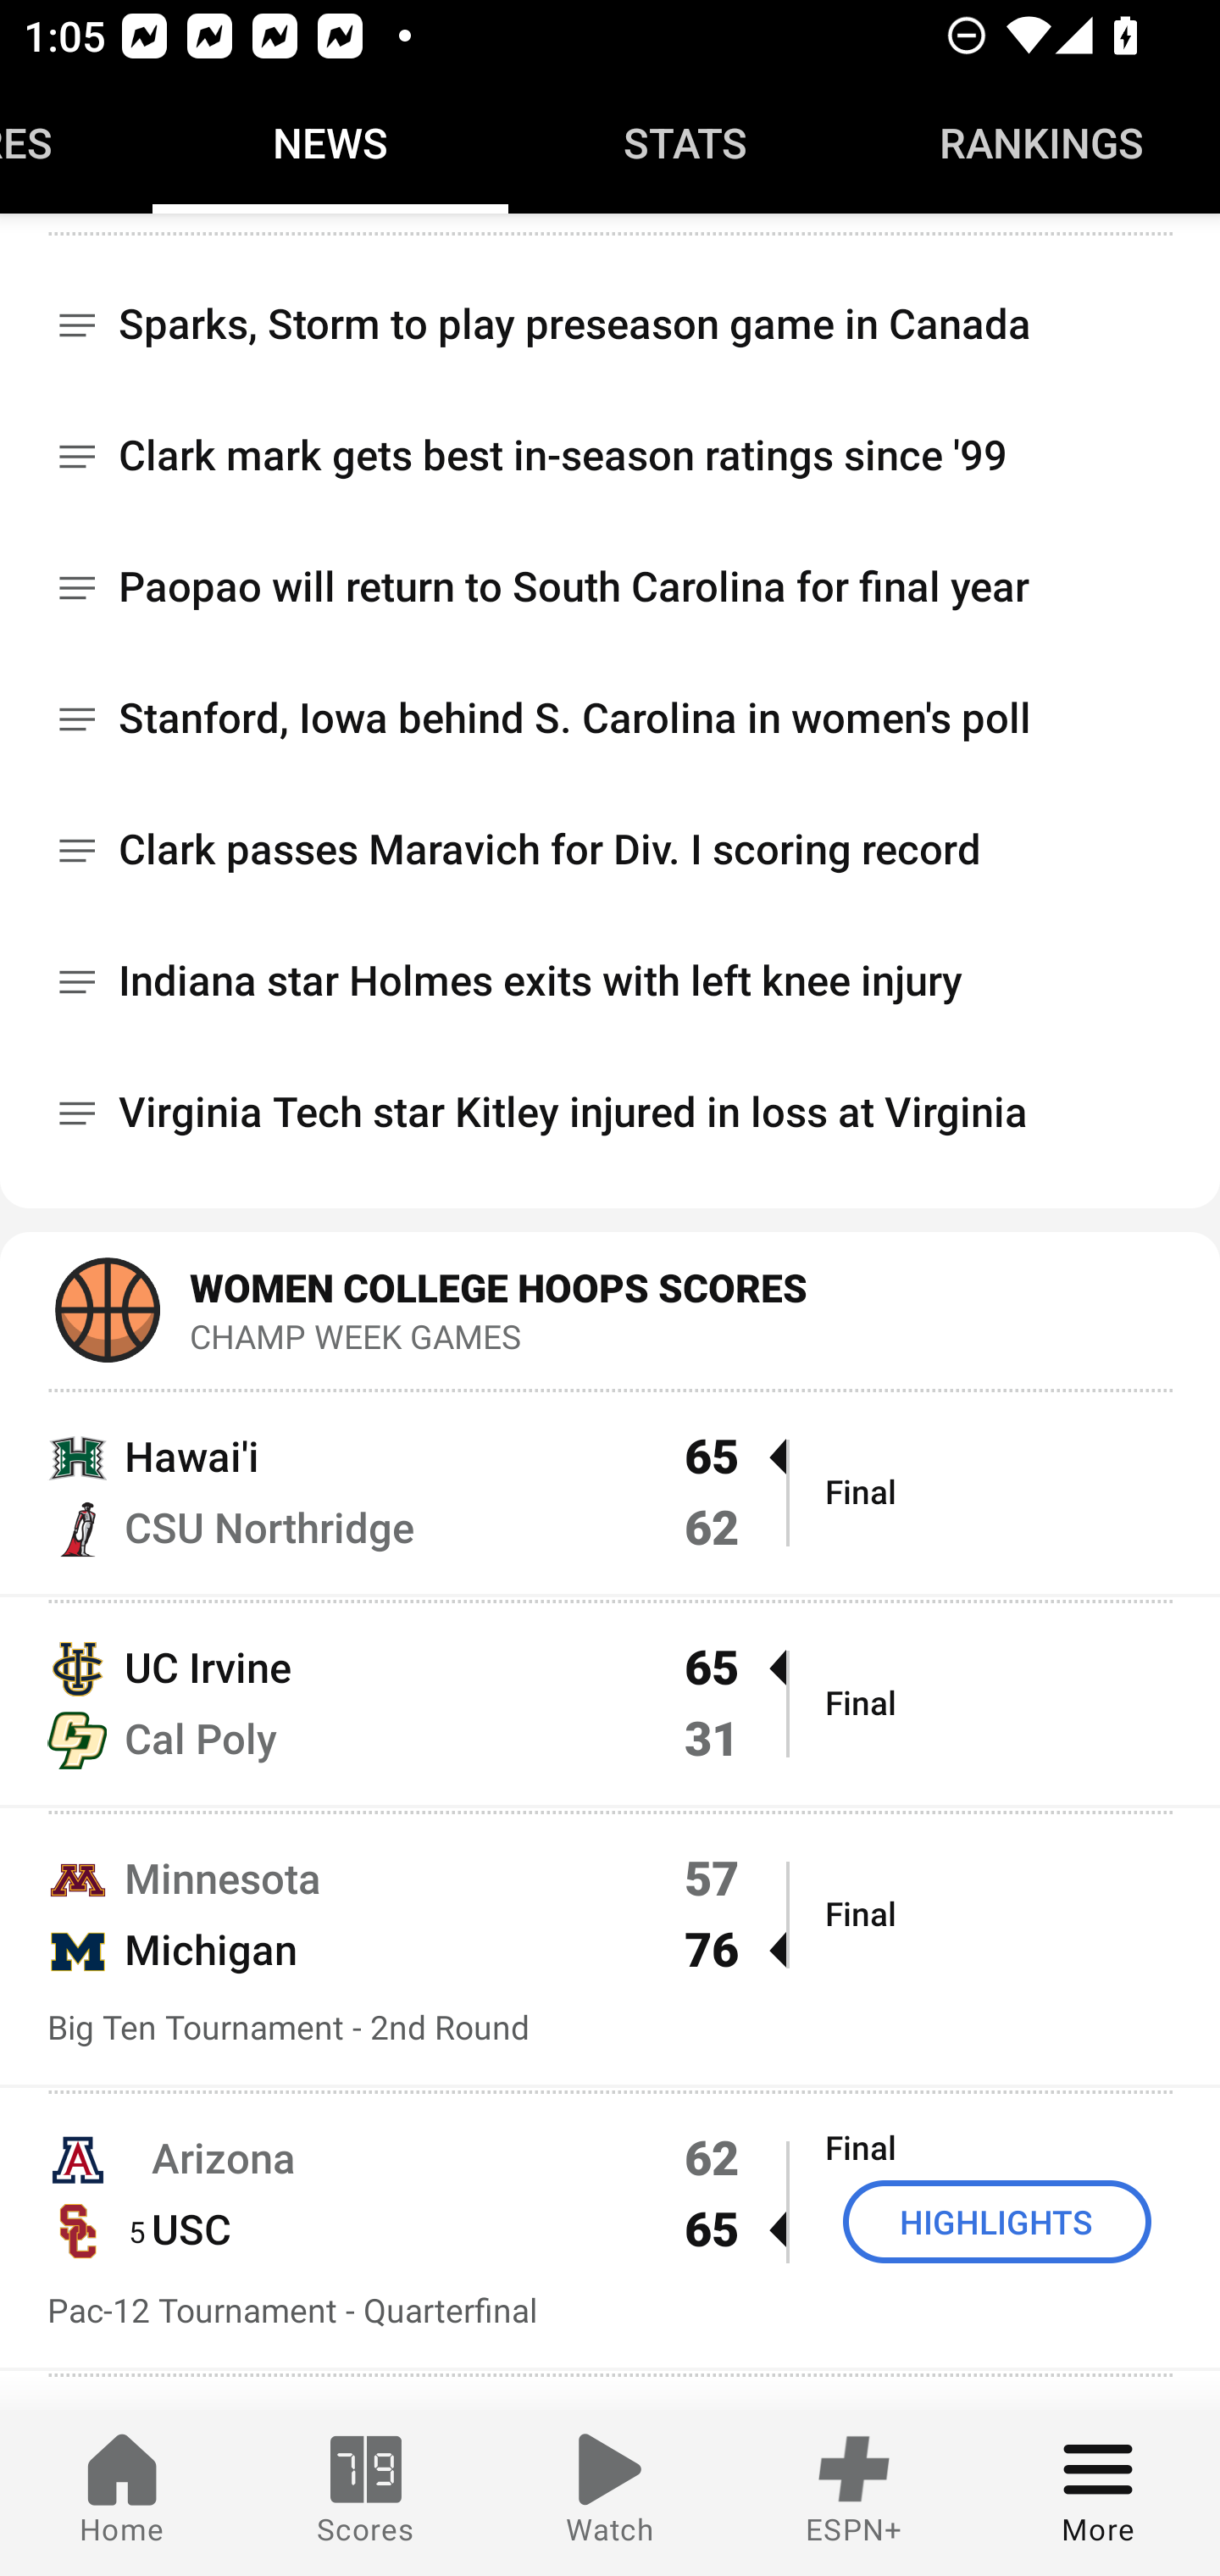 The width and height of the screenshot is (1220, 2576). I want to click on  Sparks, Storm to play preseason game in Canada, so click(610, 313).